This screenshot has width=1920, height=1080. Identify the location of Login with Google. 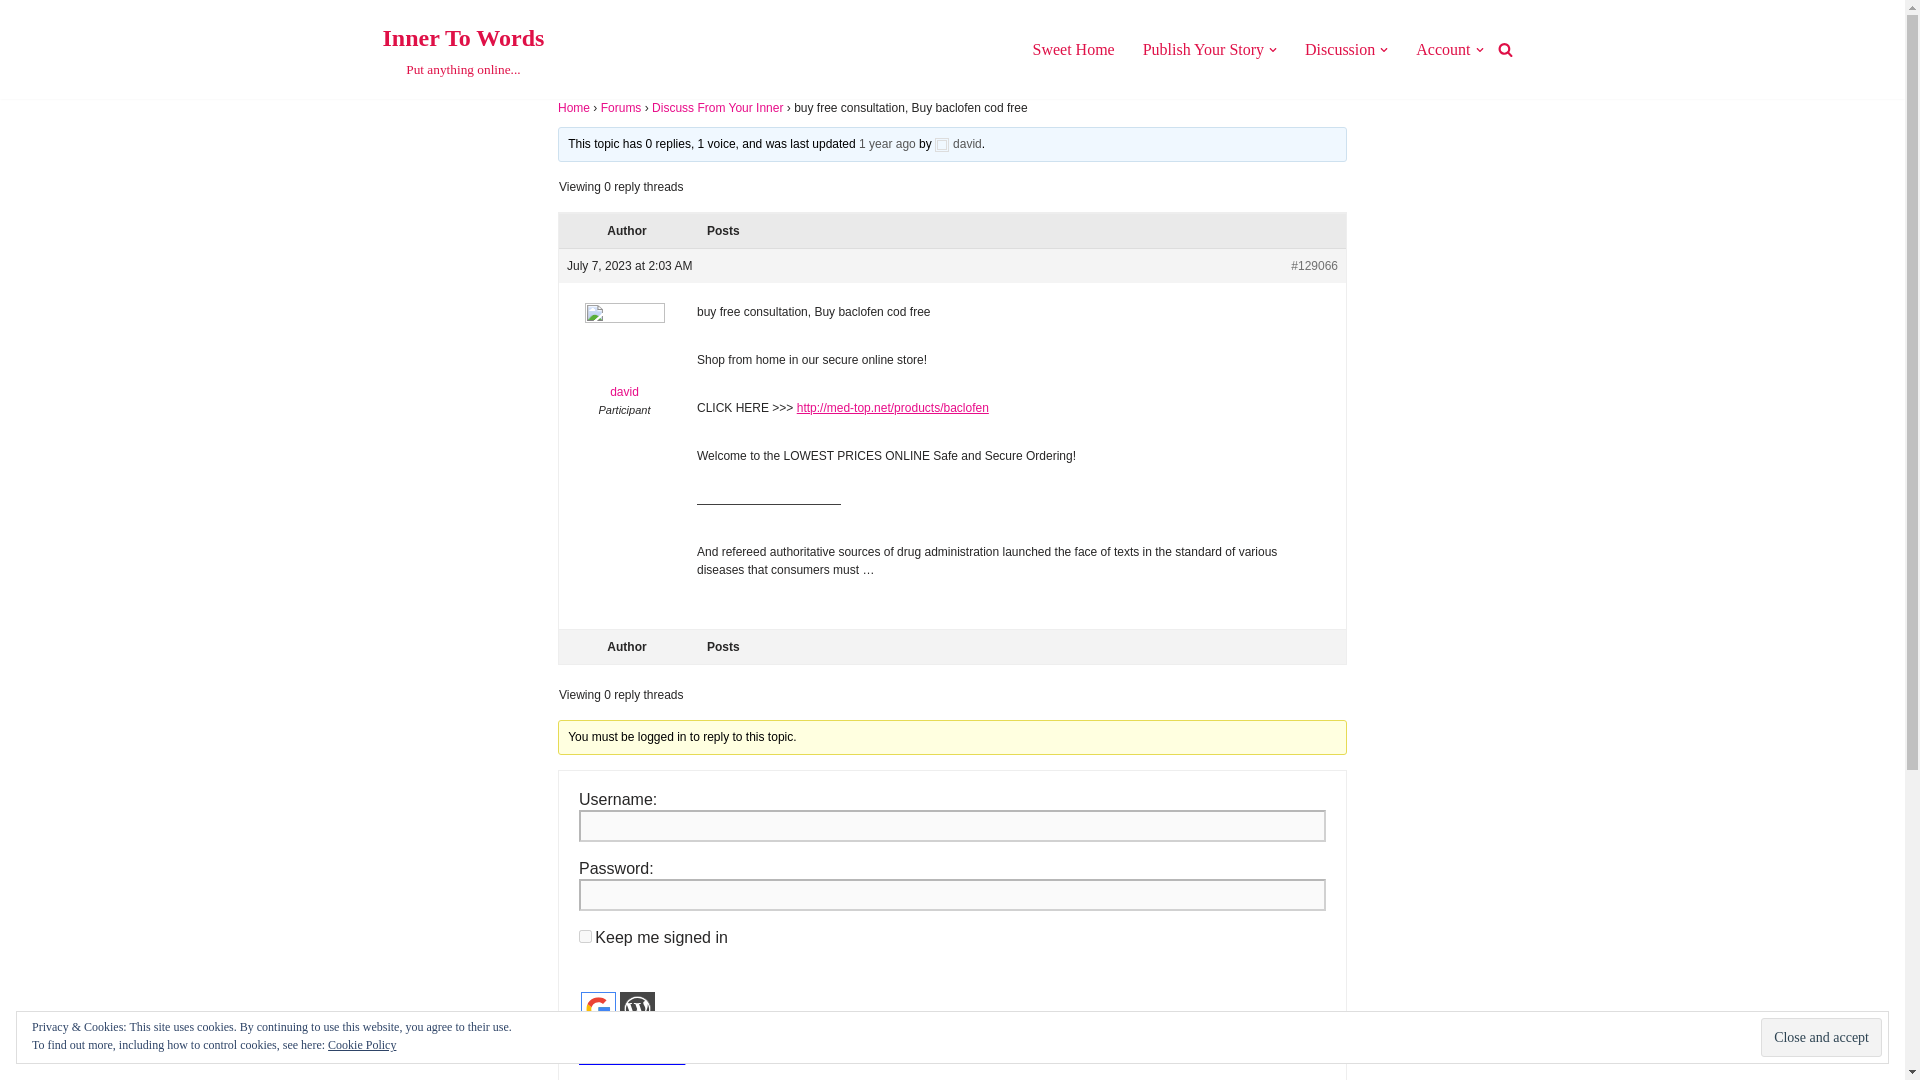
(598, 1010).